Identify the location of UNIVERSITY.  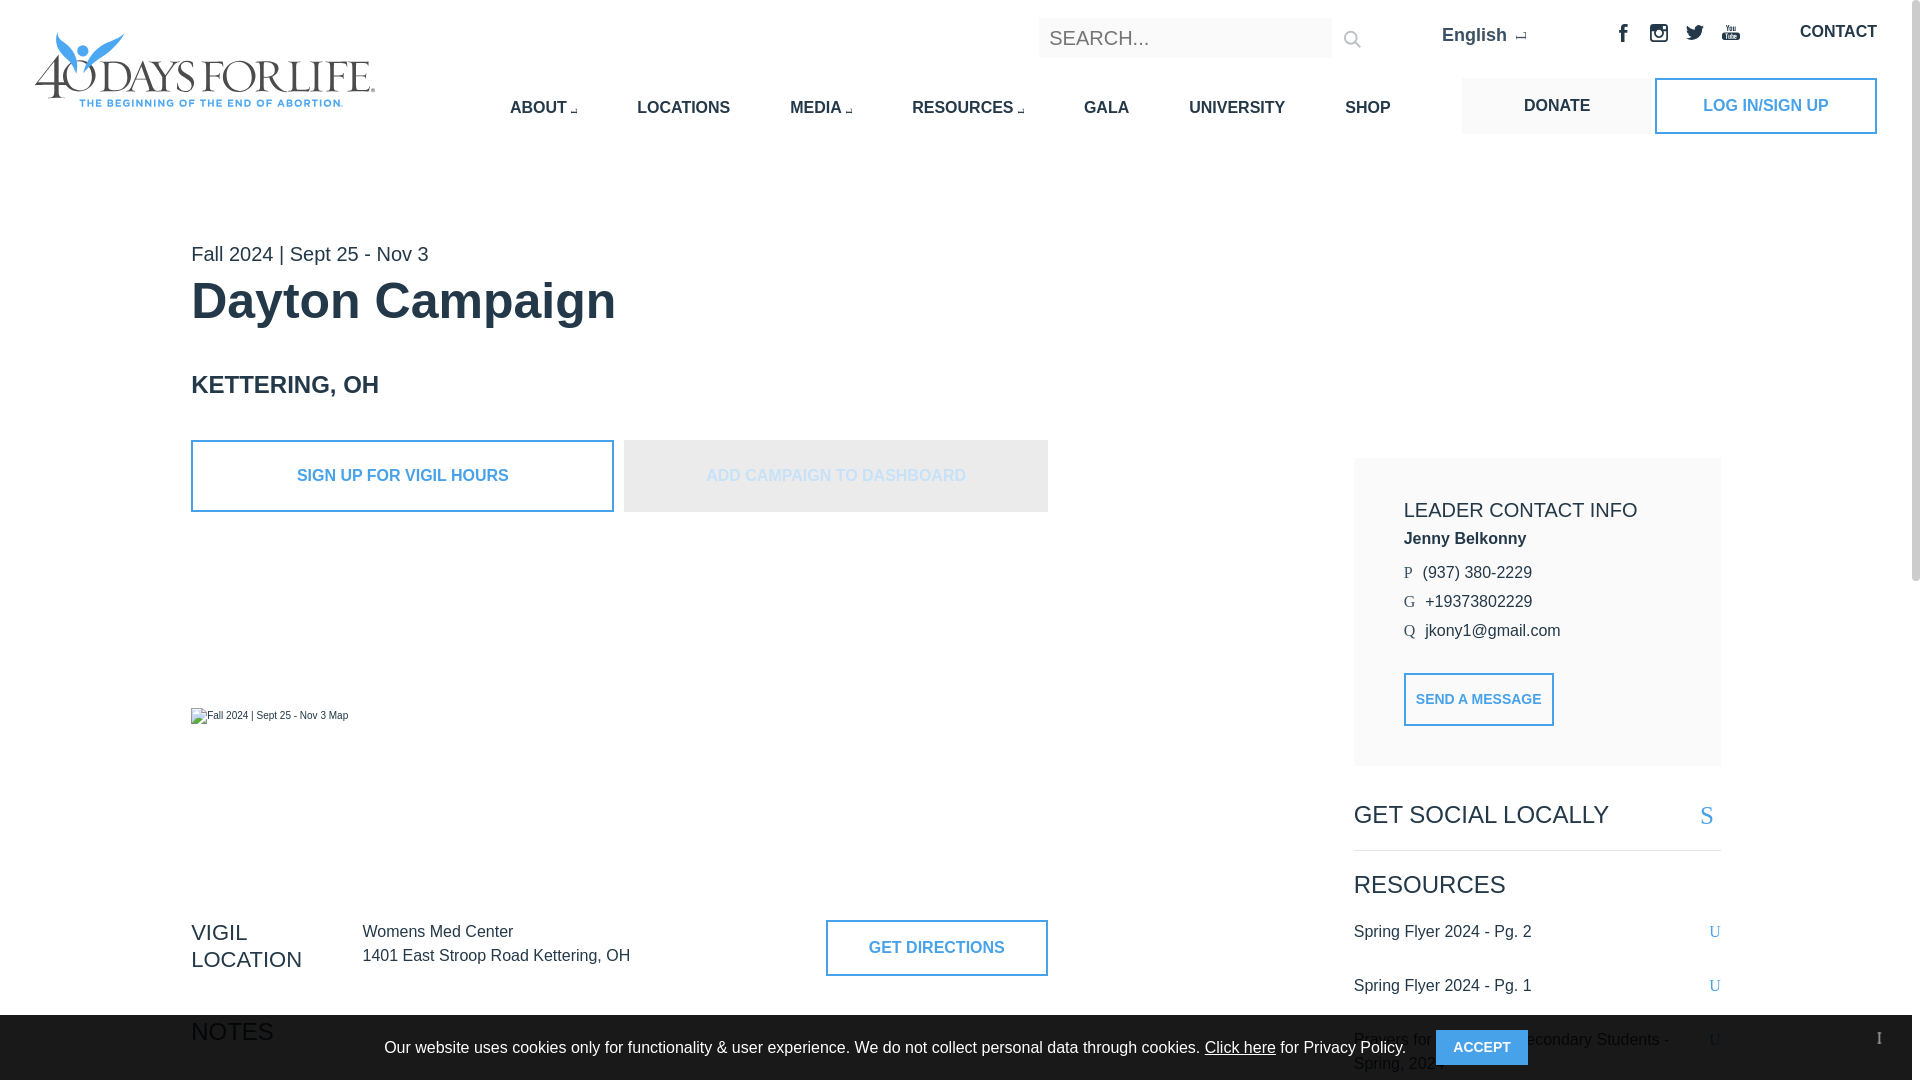
(1236, 107).